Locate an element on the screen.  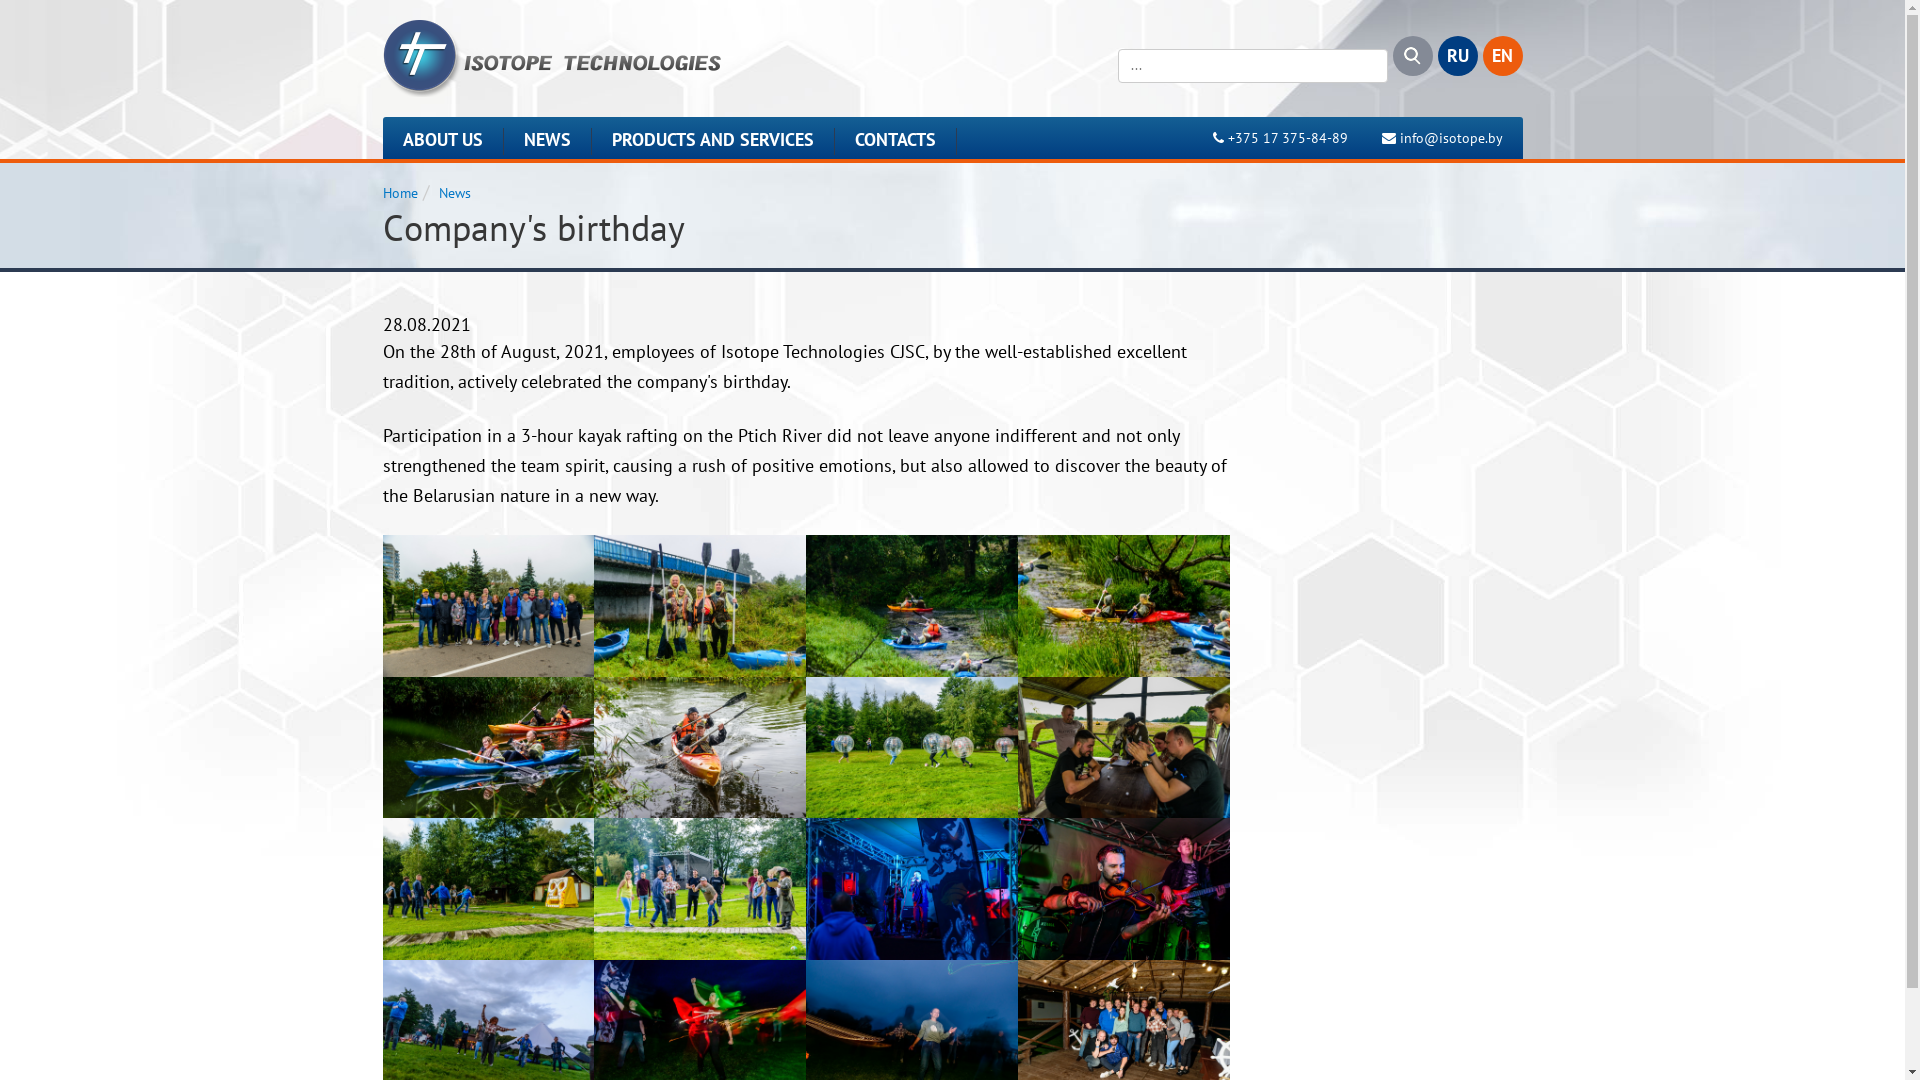
23th-2021 is located at coordinates (488, 748).